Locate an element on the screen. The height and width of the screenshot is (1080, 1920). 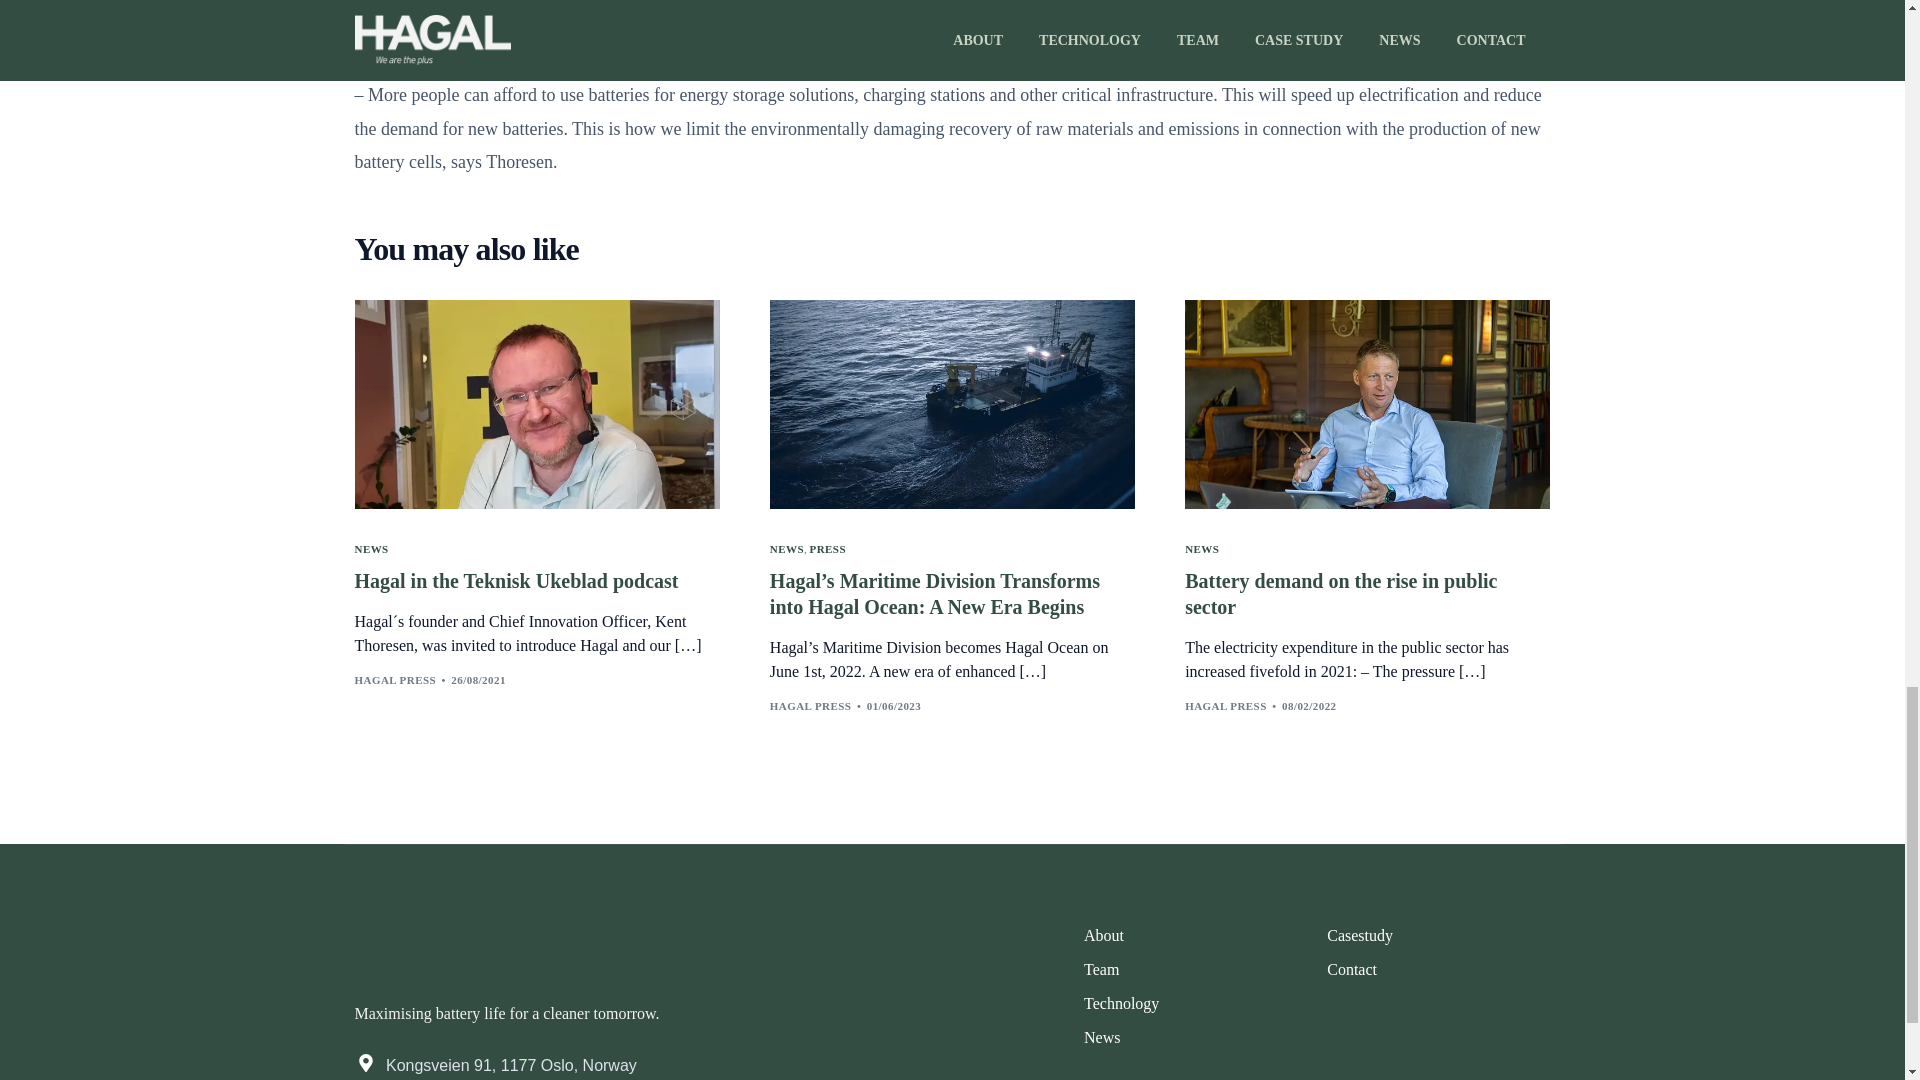
Posts by Hagal Press is located at coordinates (1226, 705).